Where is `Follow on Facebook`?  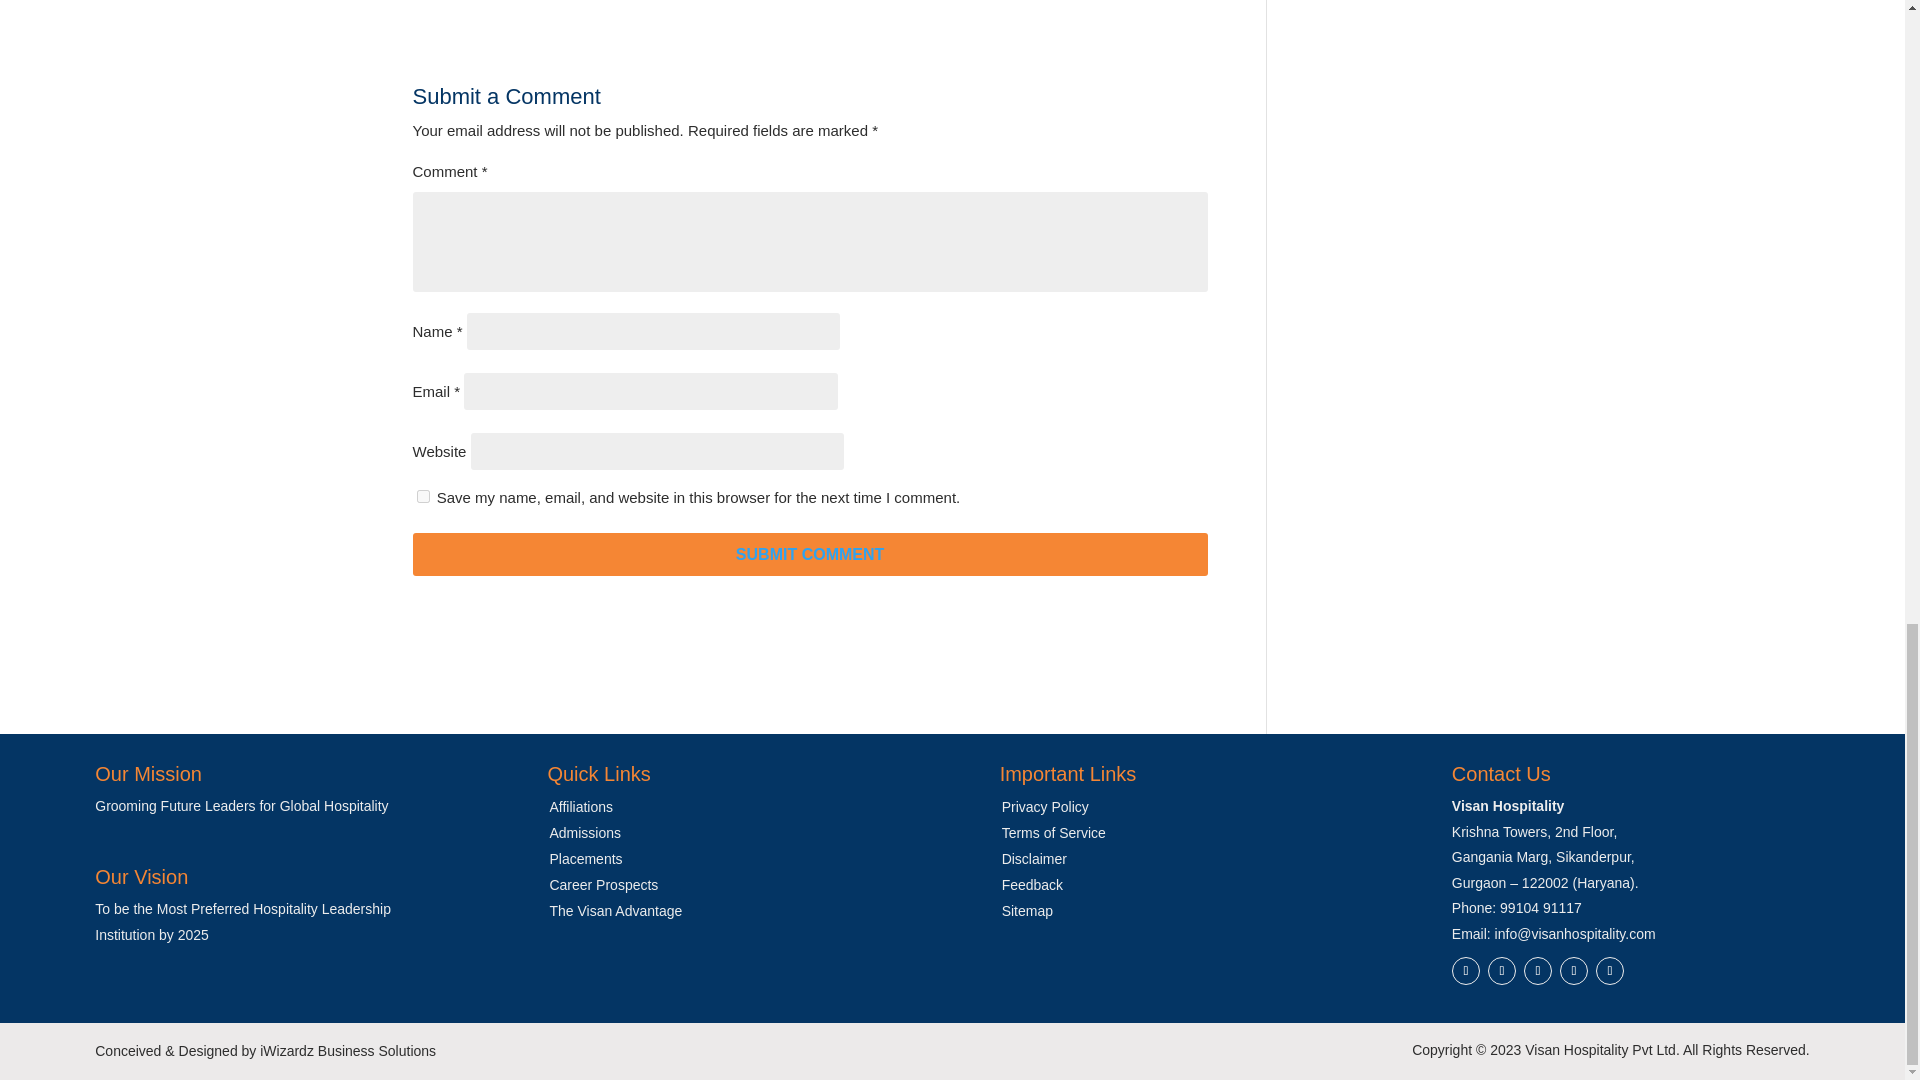
Follow on Facebook is located at coordinates (1466, 970).